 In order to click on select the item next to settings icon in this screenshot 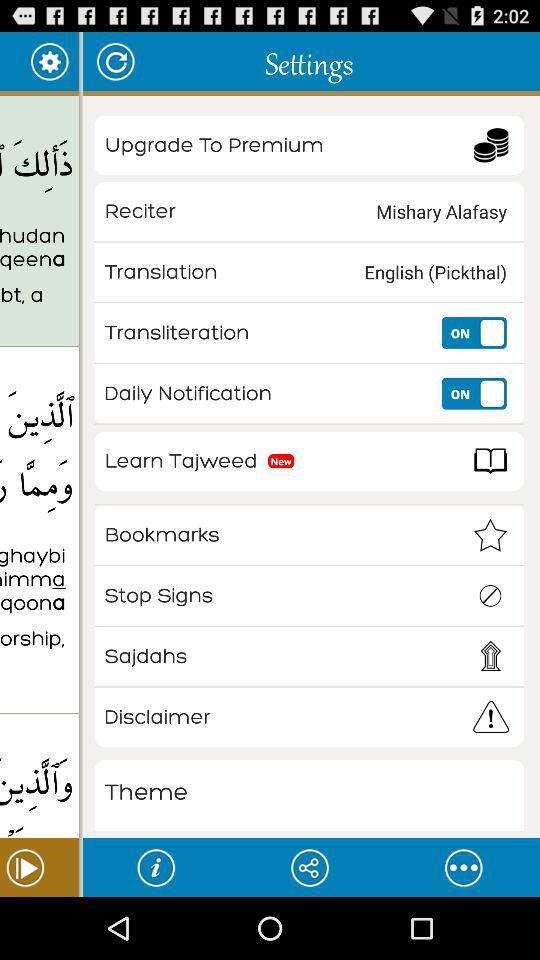, I will do `click(114, 60)`.